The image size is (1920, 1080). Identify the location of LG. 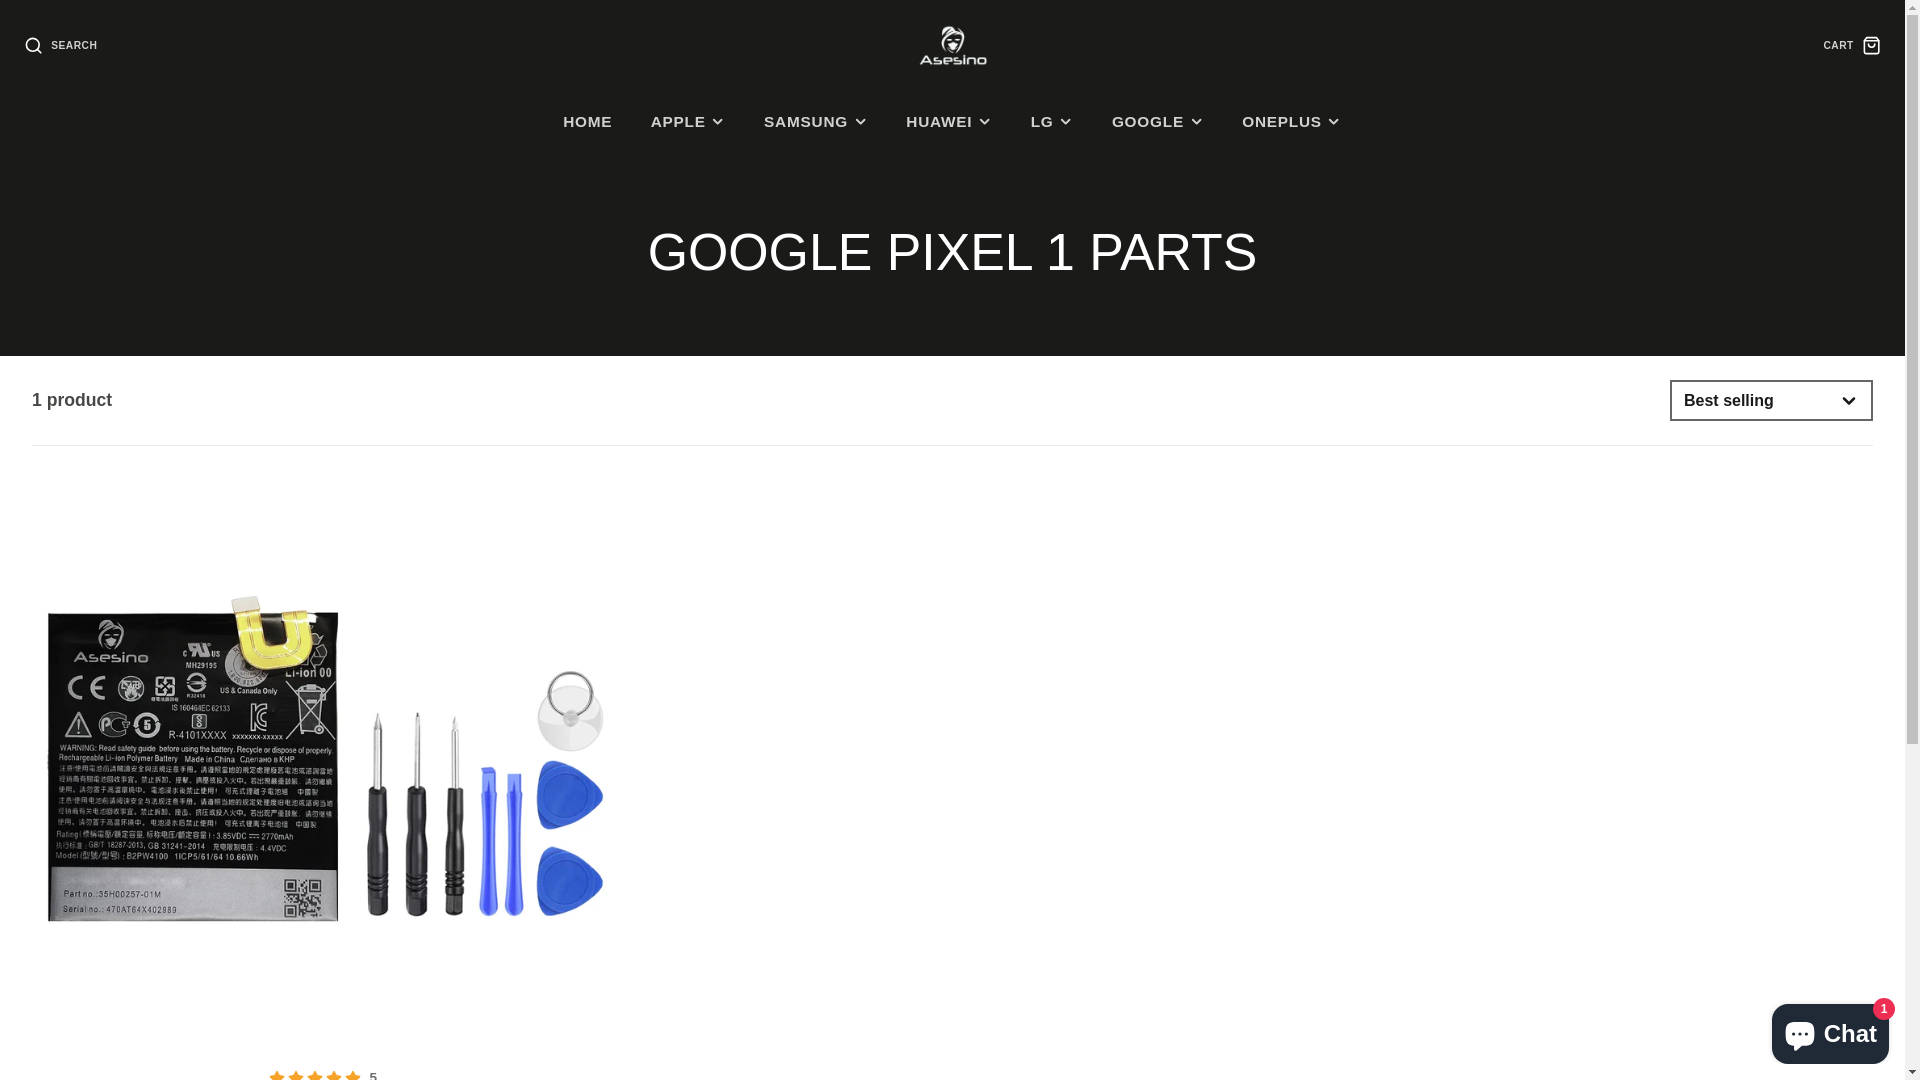
(1052, 122).